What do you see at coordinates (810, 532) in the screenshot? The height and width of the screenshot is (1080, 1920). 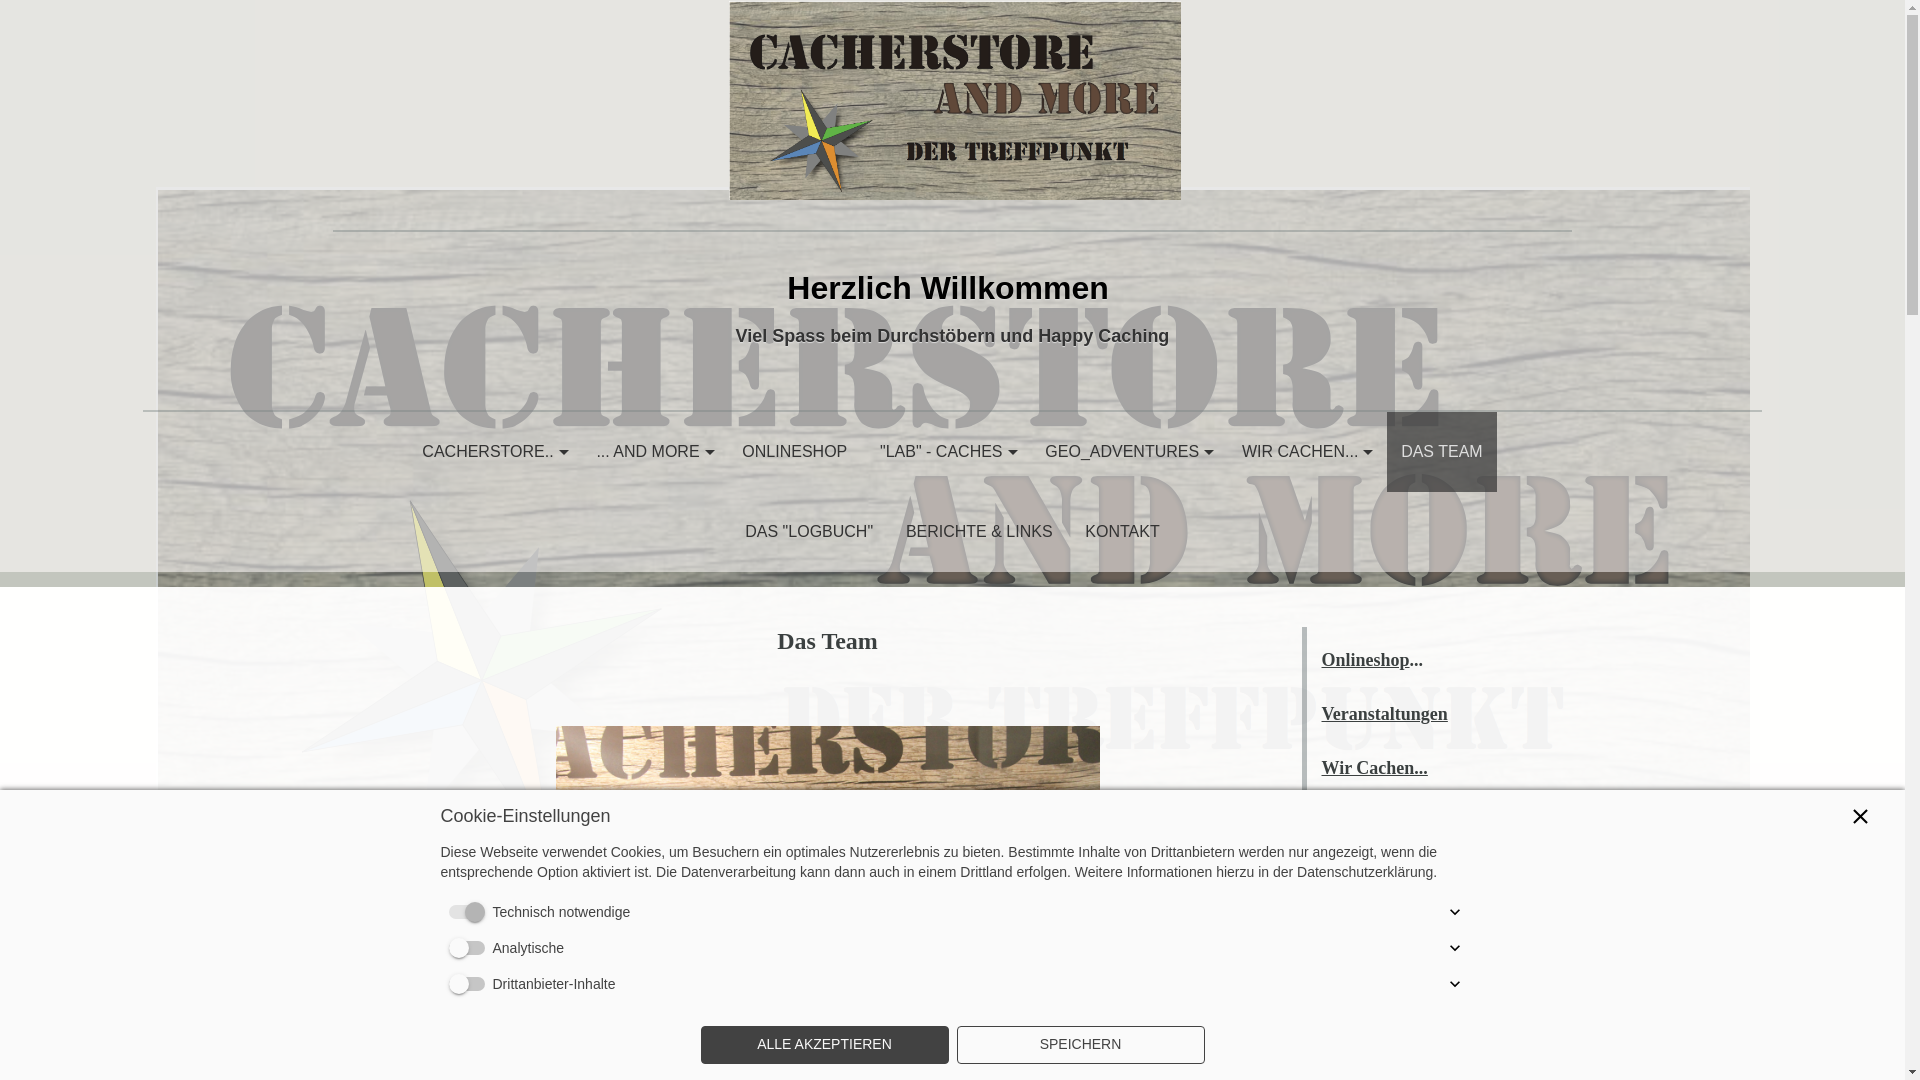 I see `DAS "LOGBUCH"` at bounding box center [810, 532].